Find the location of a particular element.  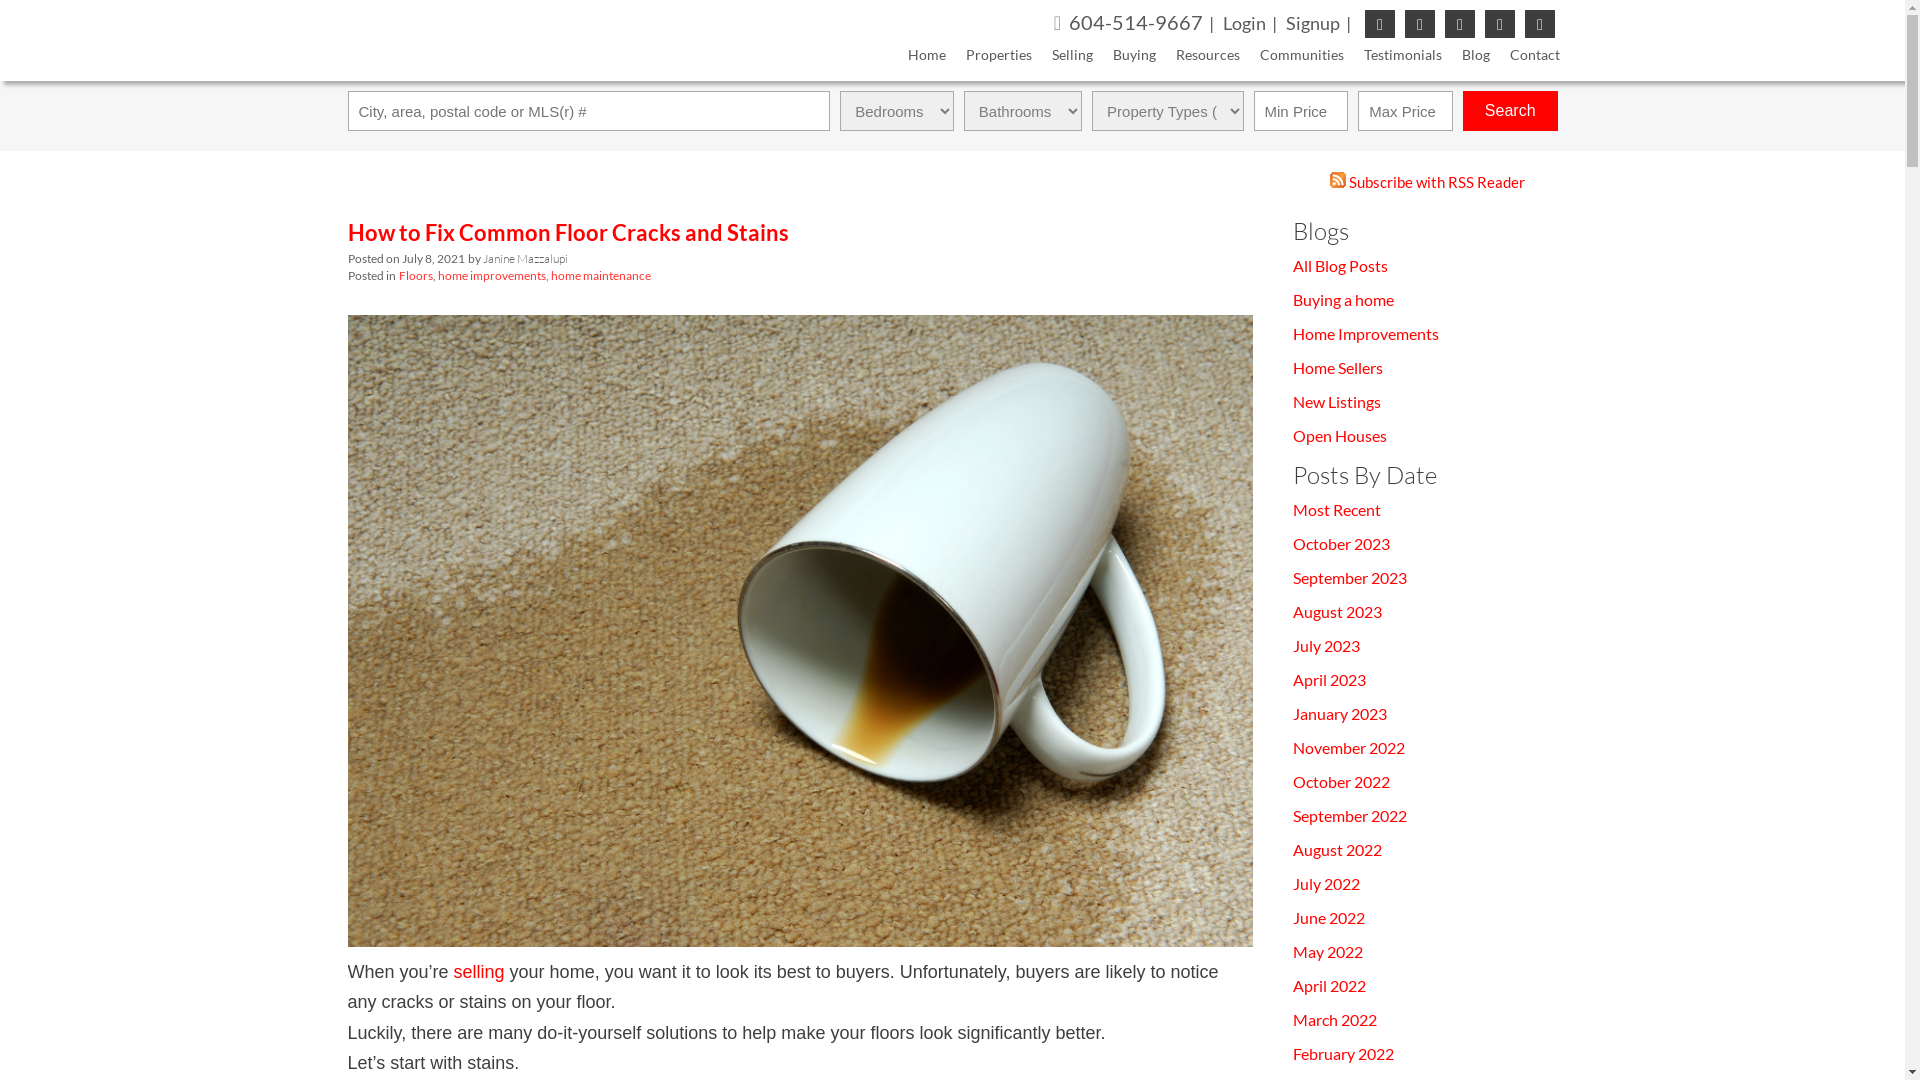

Selling is located at coordinates (1062, 58).